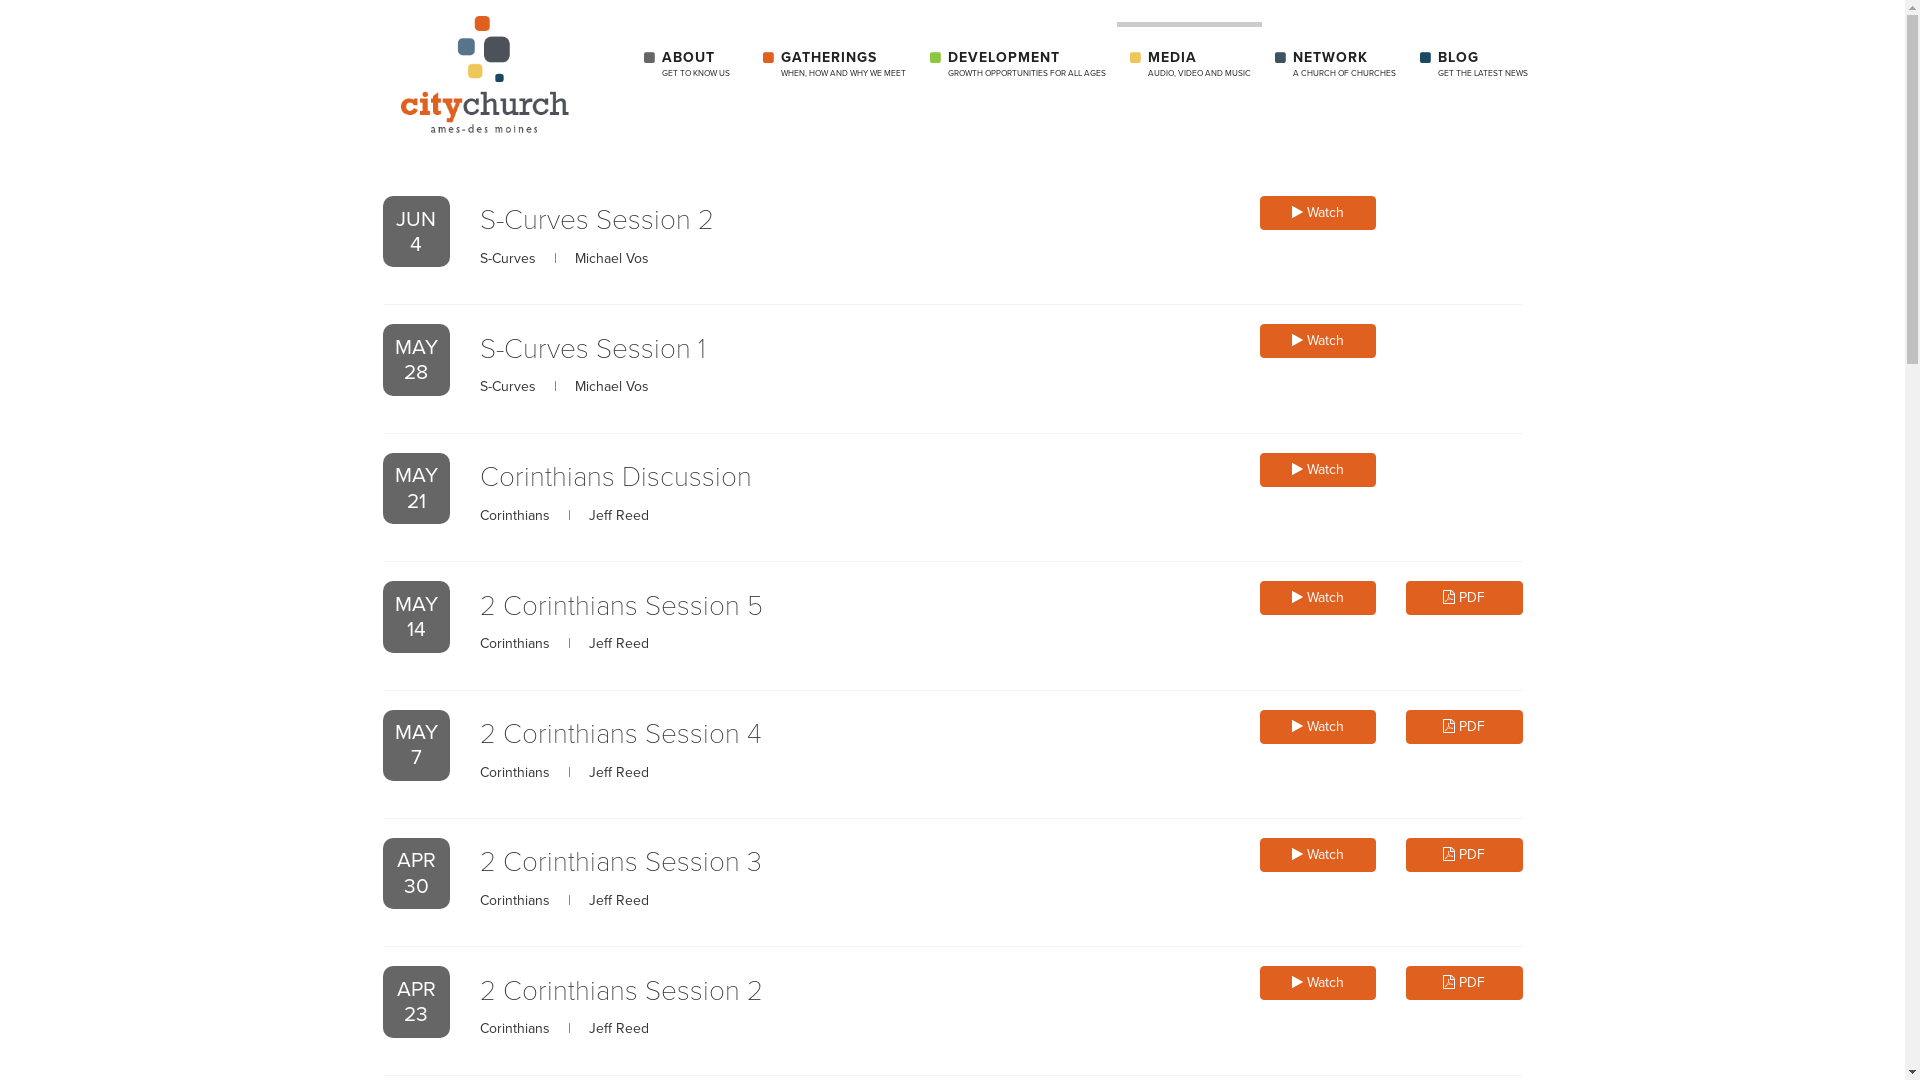 The width and height of the screenshot is (1920, 1080). Describe the element at coordinates (1318, 983) in the screenshot. I see `Watch` at that location.